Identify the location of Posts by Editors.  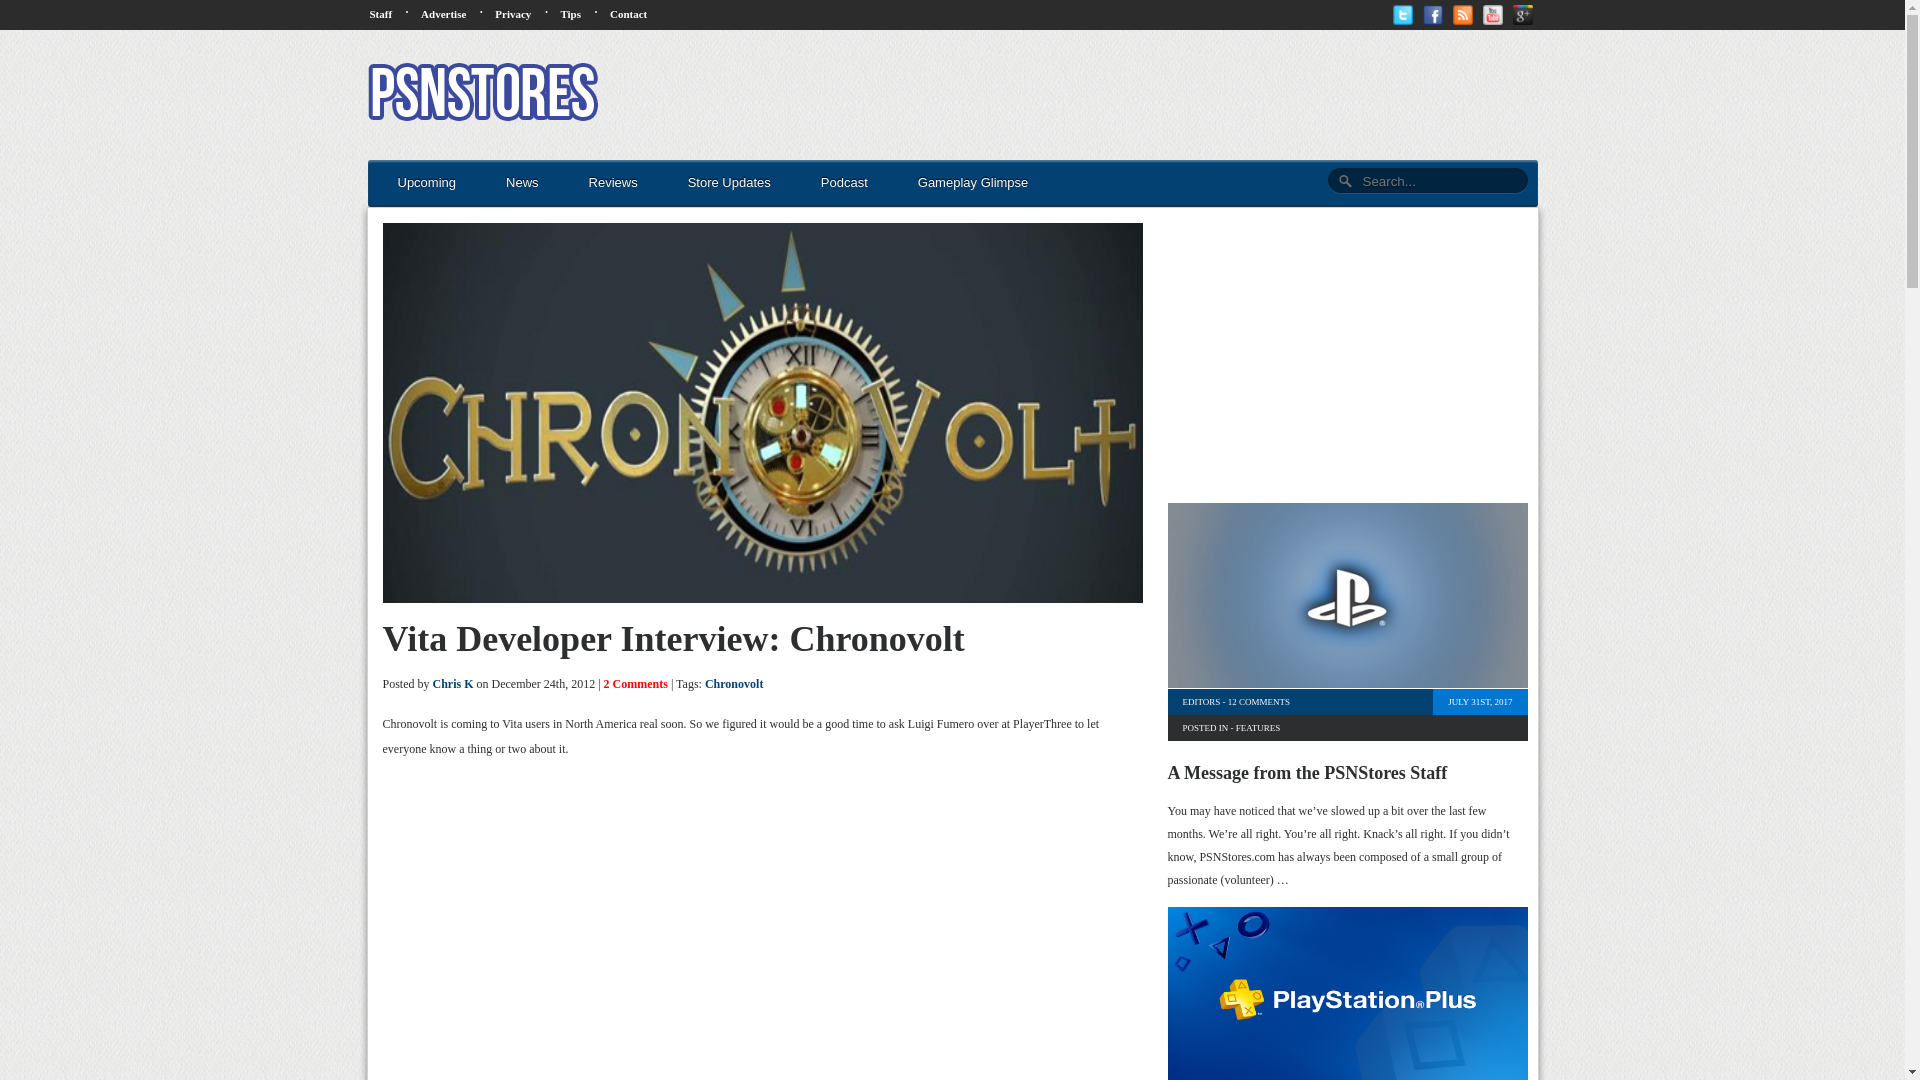
(1200, 702).